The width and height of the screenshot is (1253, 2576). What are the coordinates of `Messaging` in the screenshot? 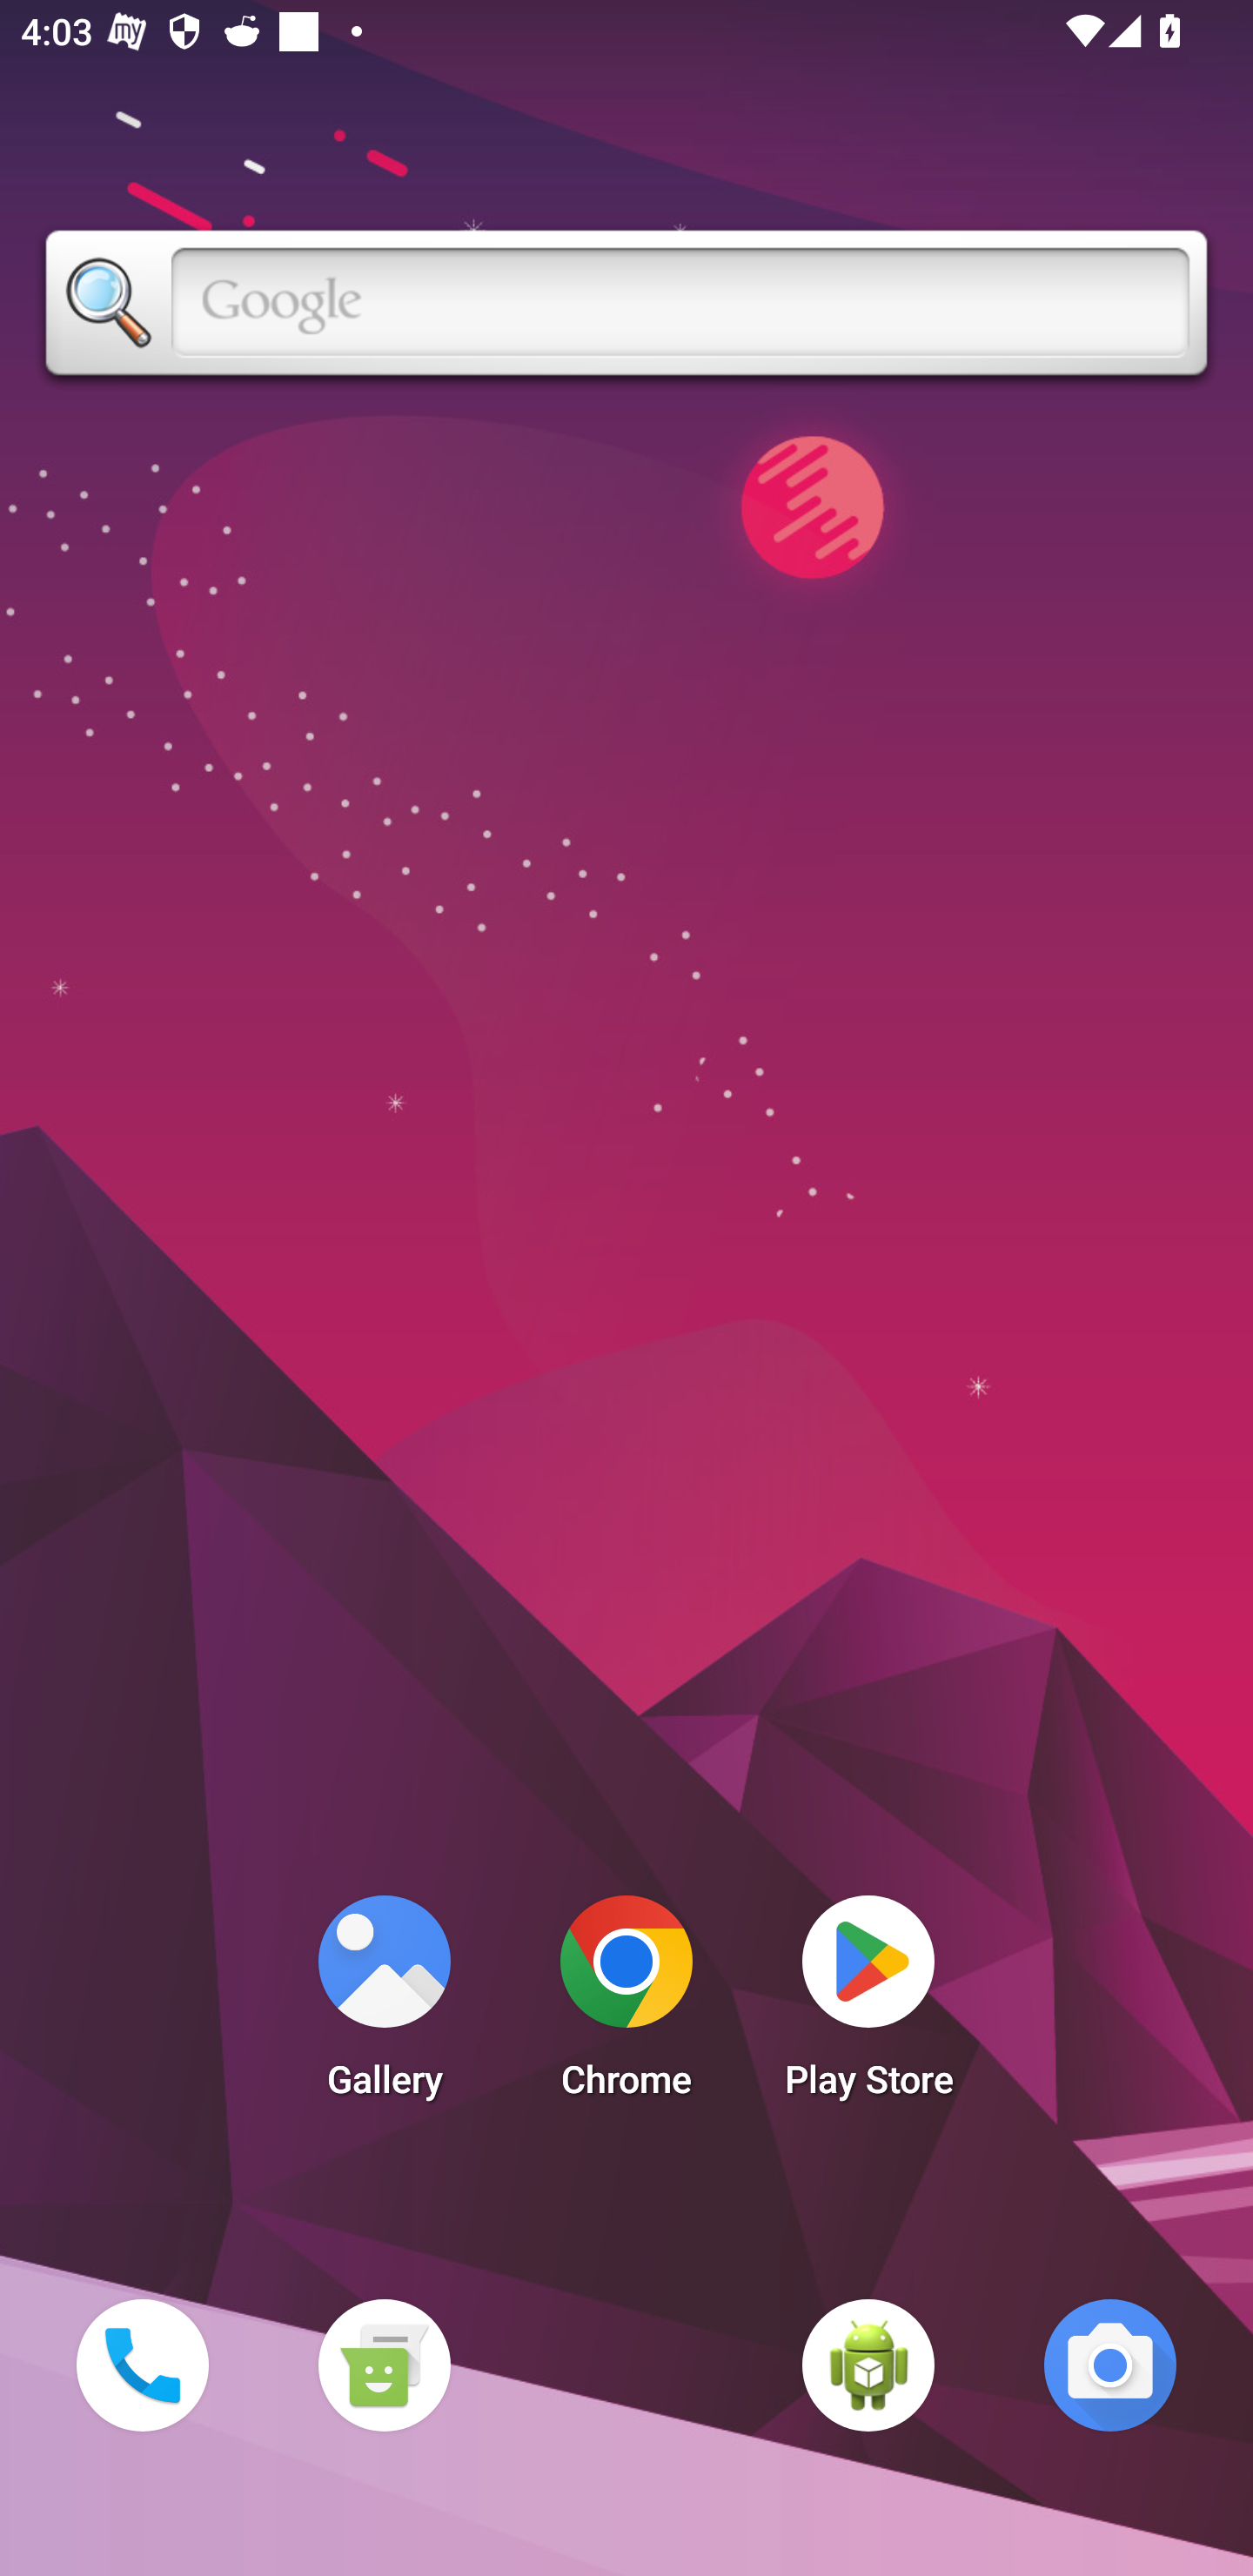 It's located at (384, 2365).